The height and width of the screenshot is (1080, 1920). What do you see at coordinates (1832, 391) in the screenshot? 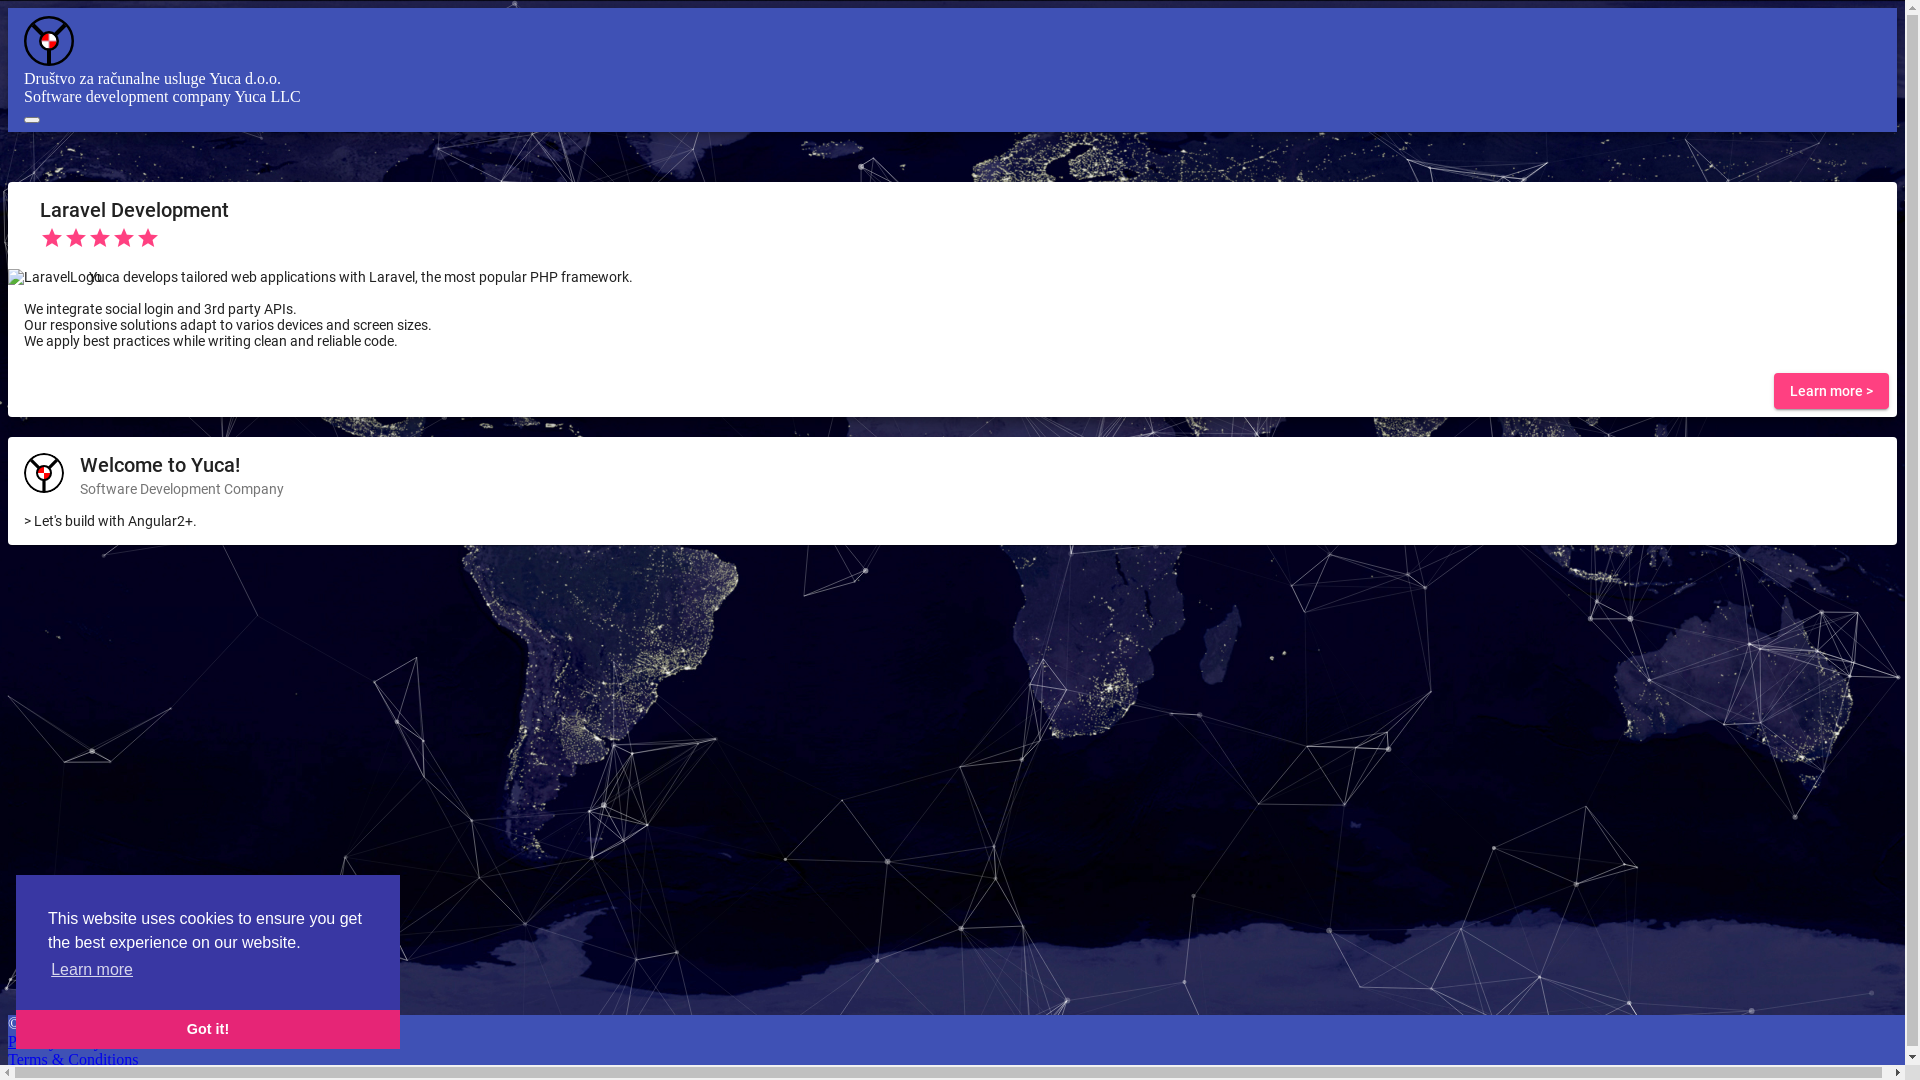
I see `Learn more >` at bounding box center [1832, 391].